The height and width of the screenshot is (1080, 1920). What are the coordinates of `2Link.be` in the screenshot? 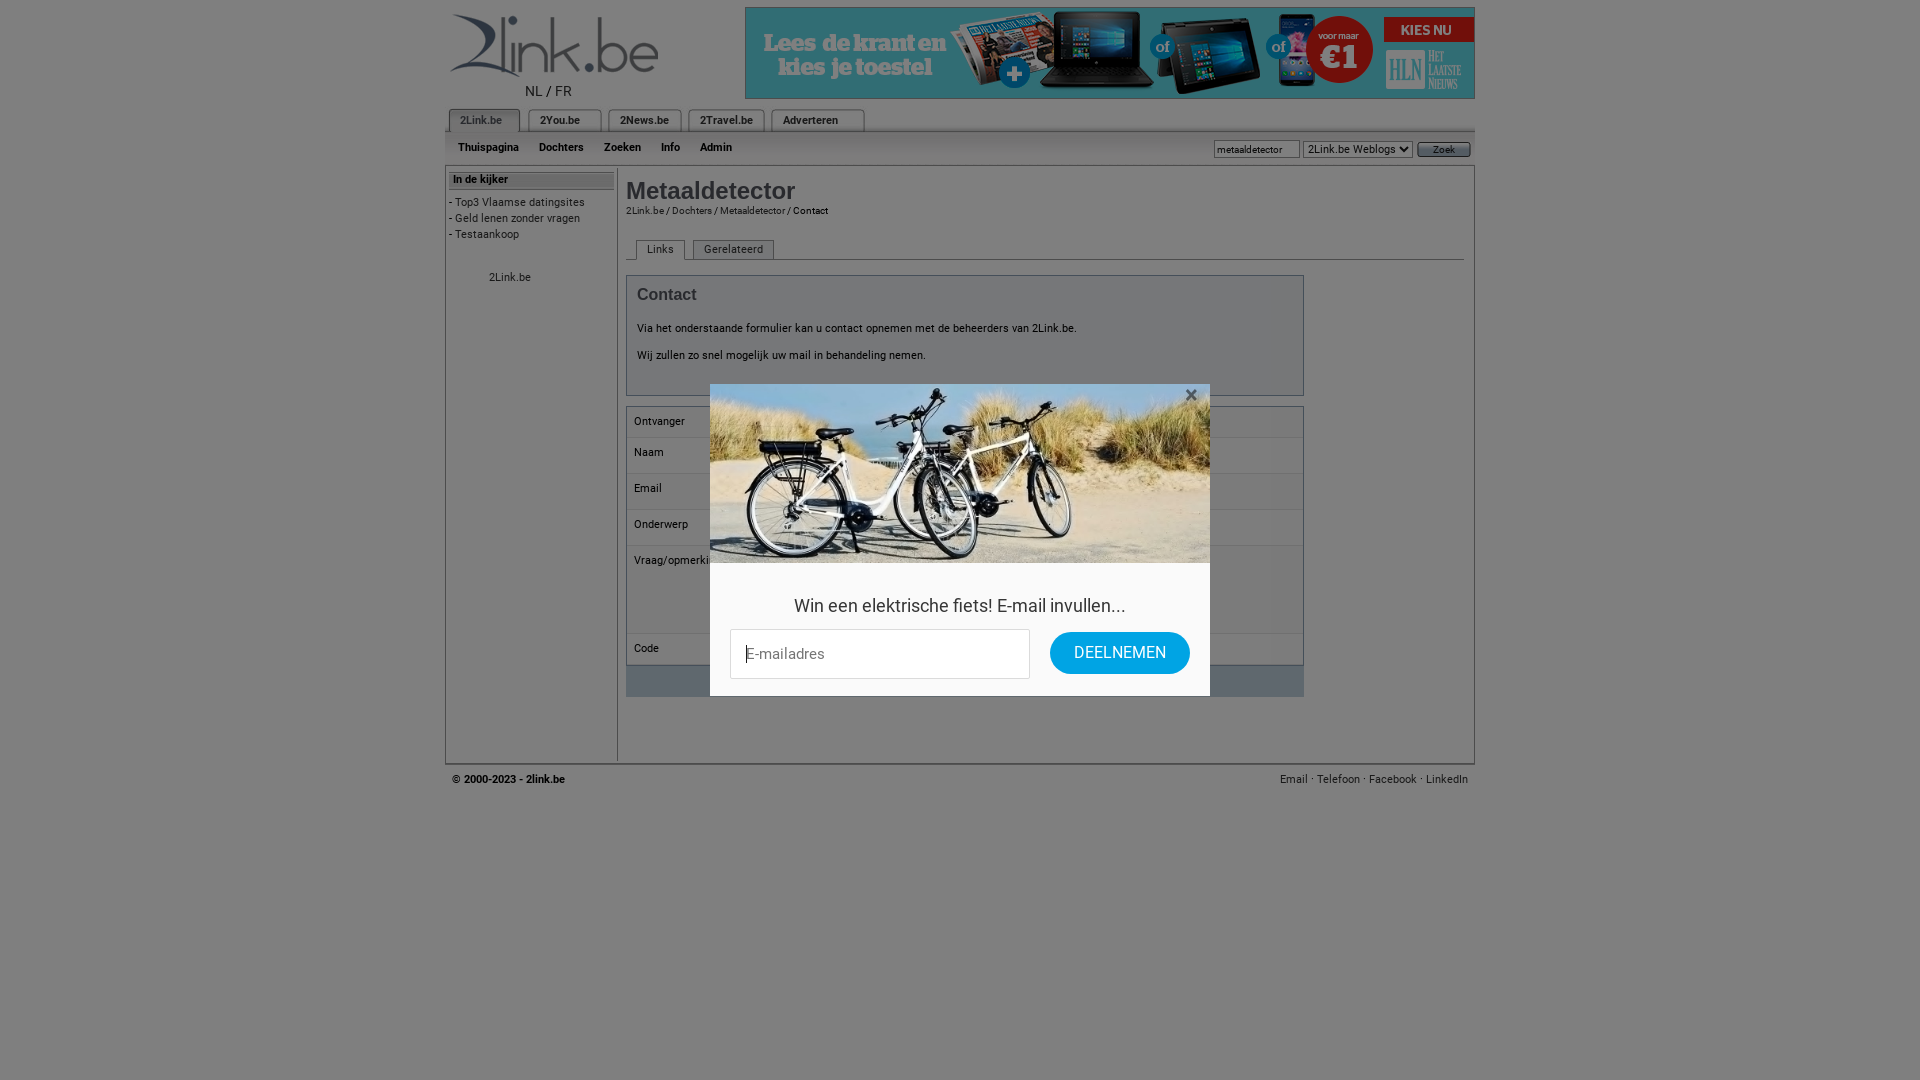 It's located at (481, 120).